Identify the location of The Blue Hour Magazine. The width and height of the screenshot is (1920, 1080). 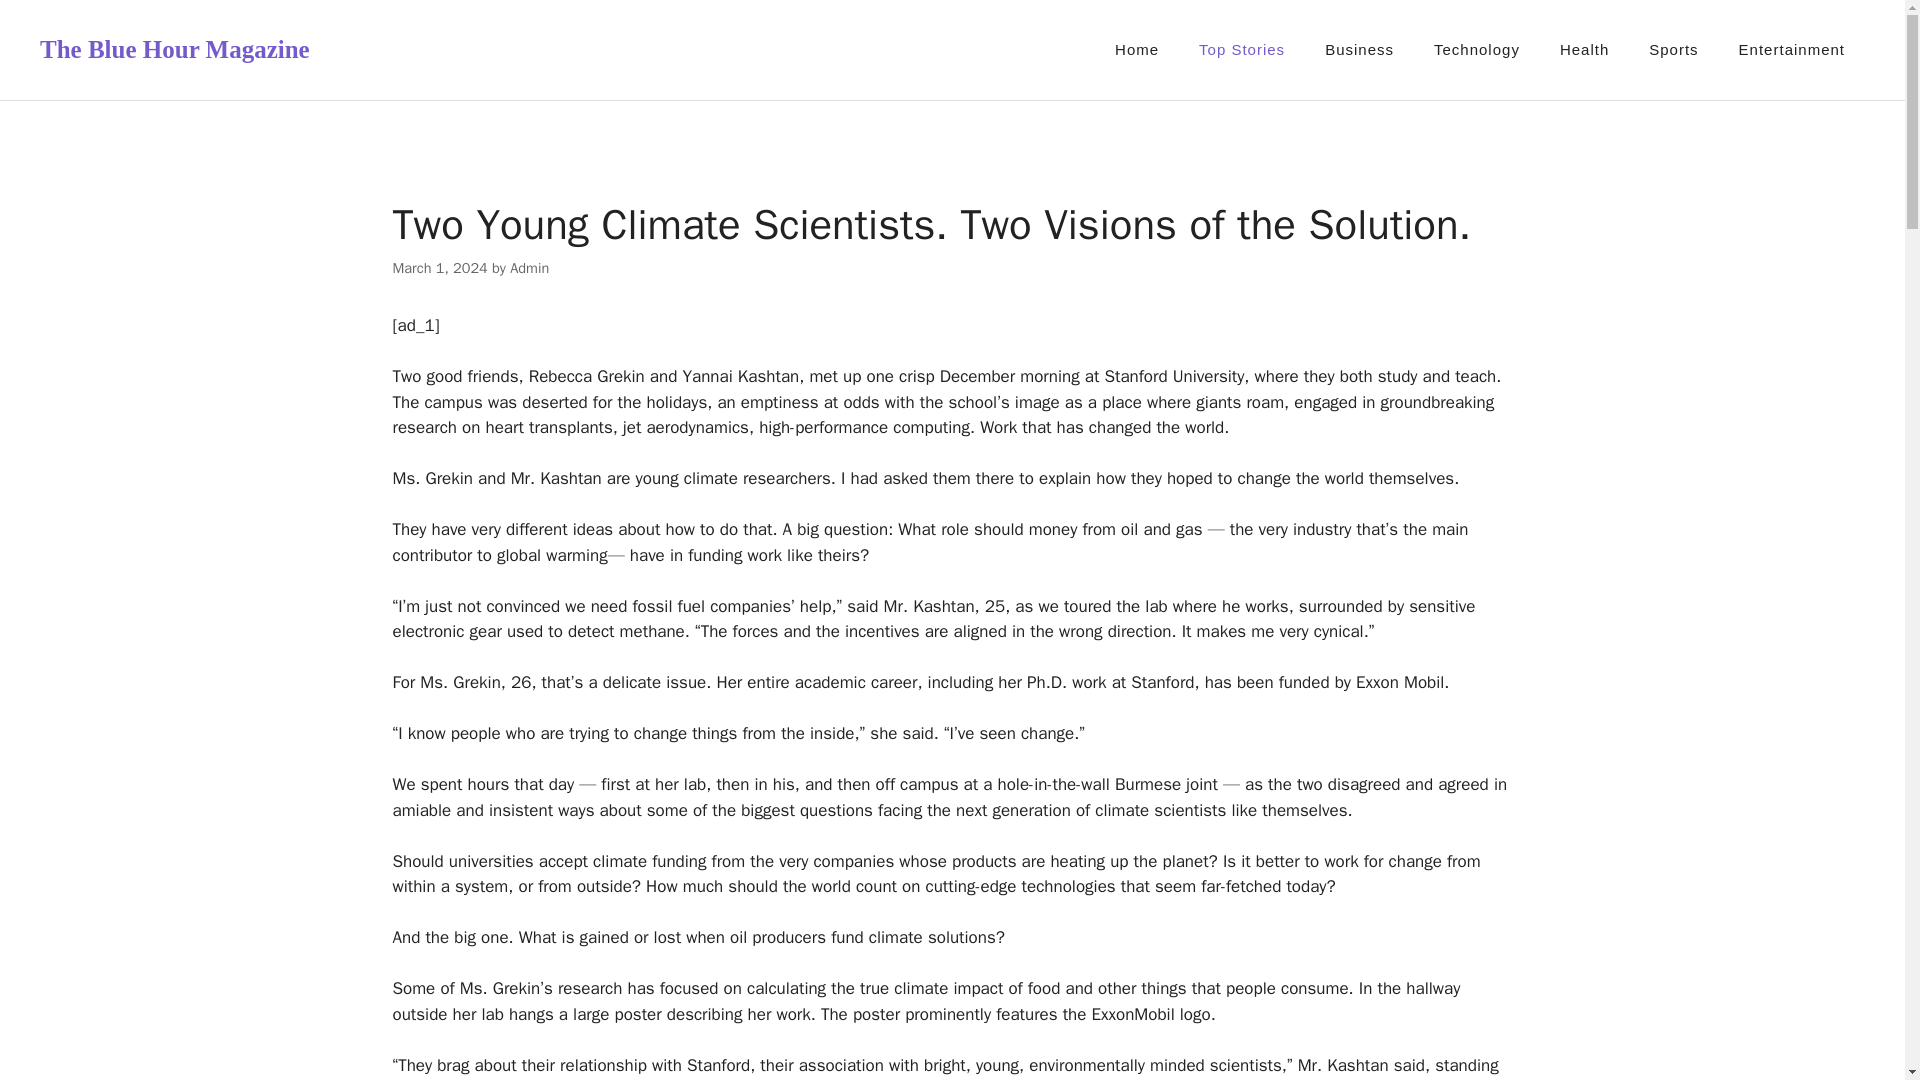
(174, 48).